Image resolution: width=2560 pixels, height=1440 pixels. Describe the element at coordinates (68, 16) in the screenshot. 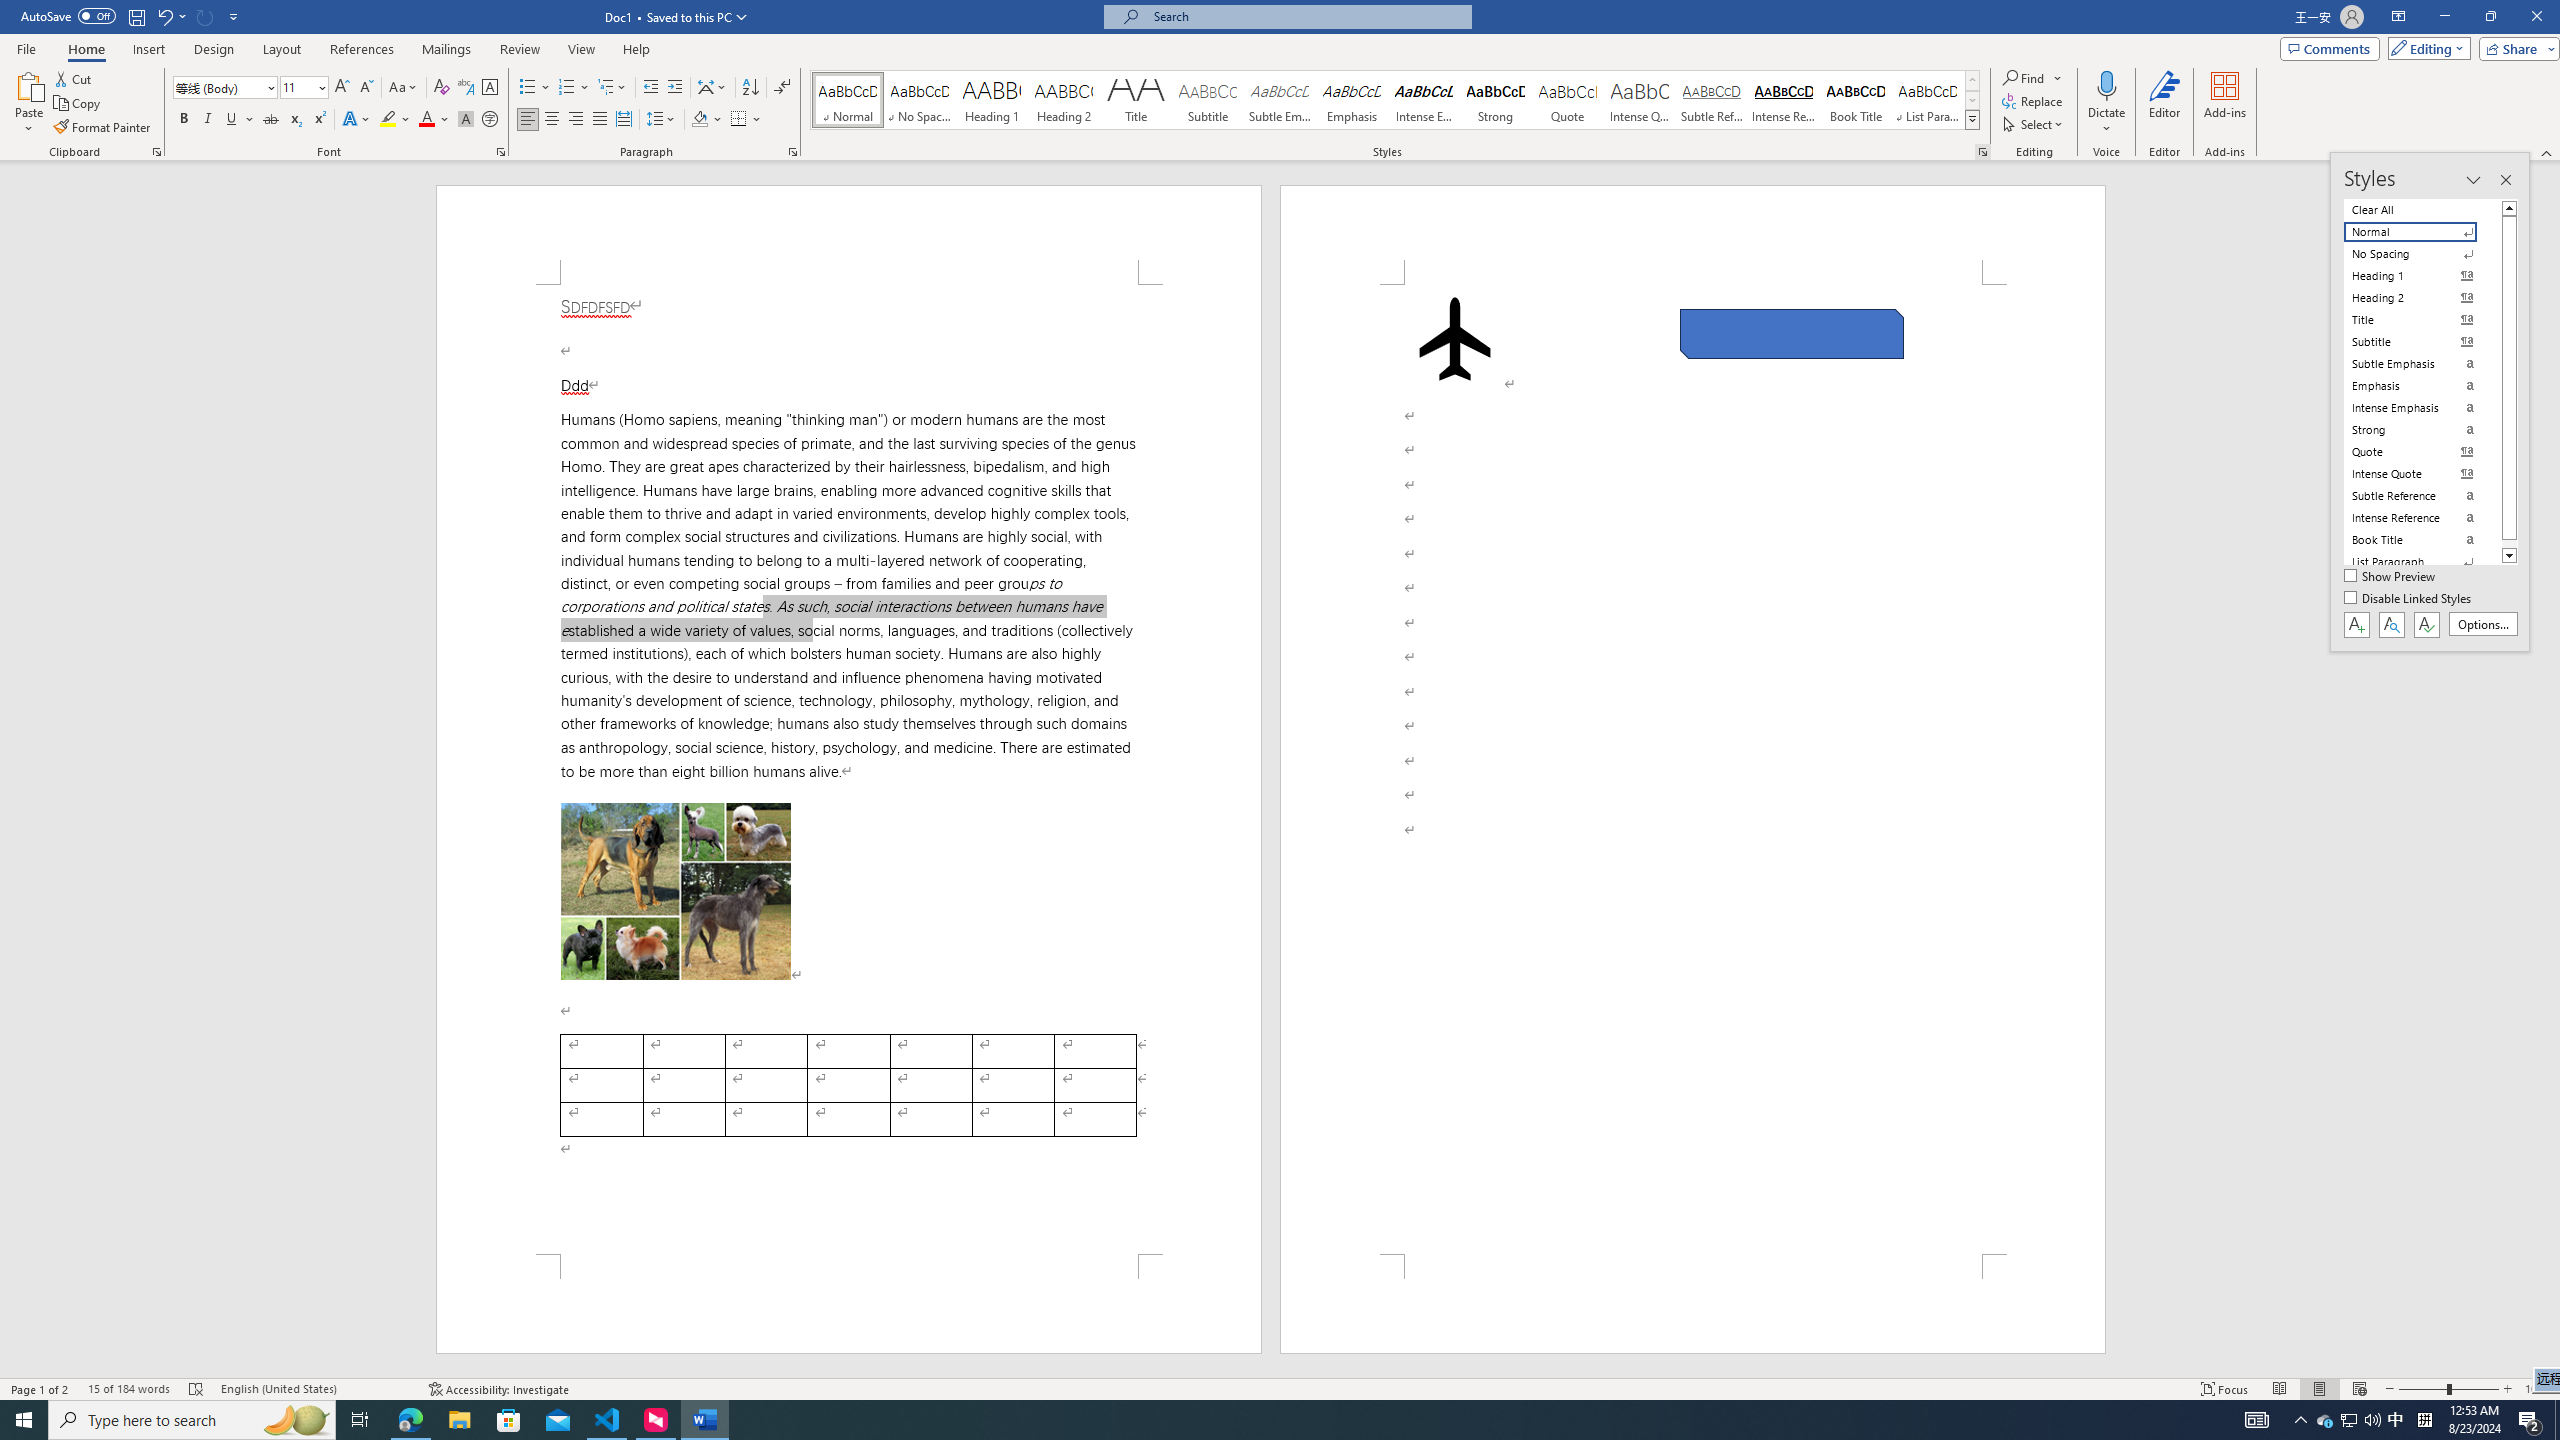

I see `AutoSave` at that location.